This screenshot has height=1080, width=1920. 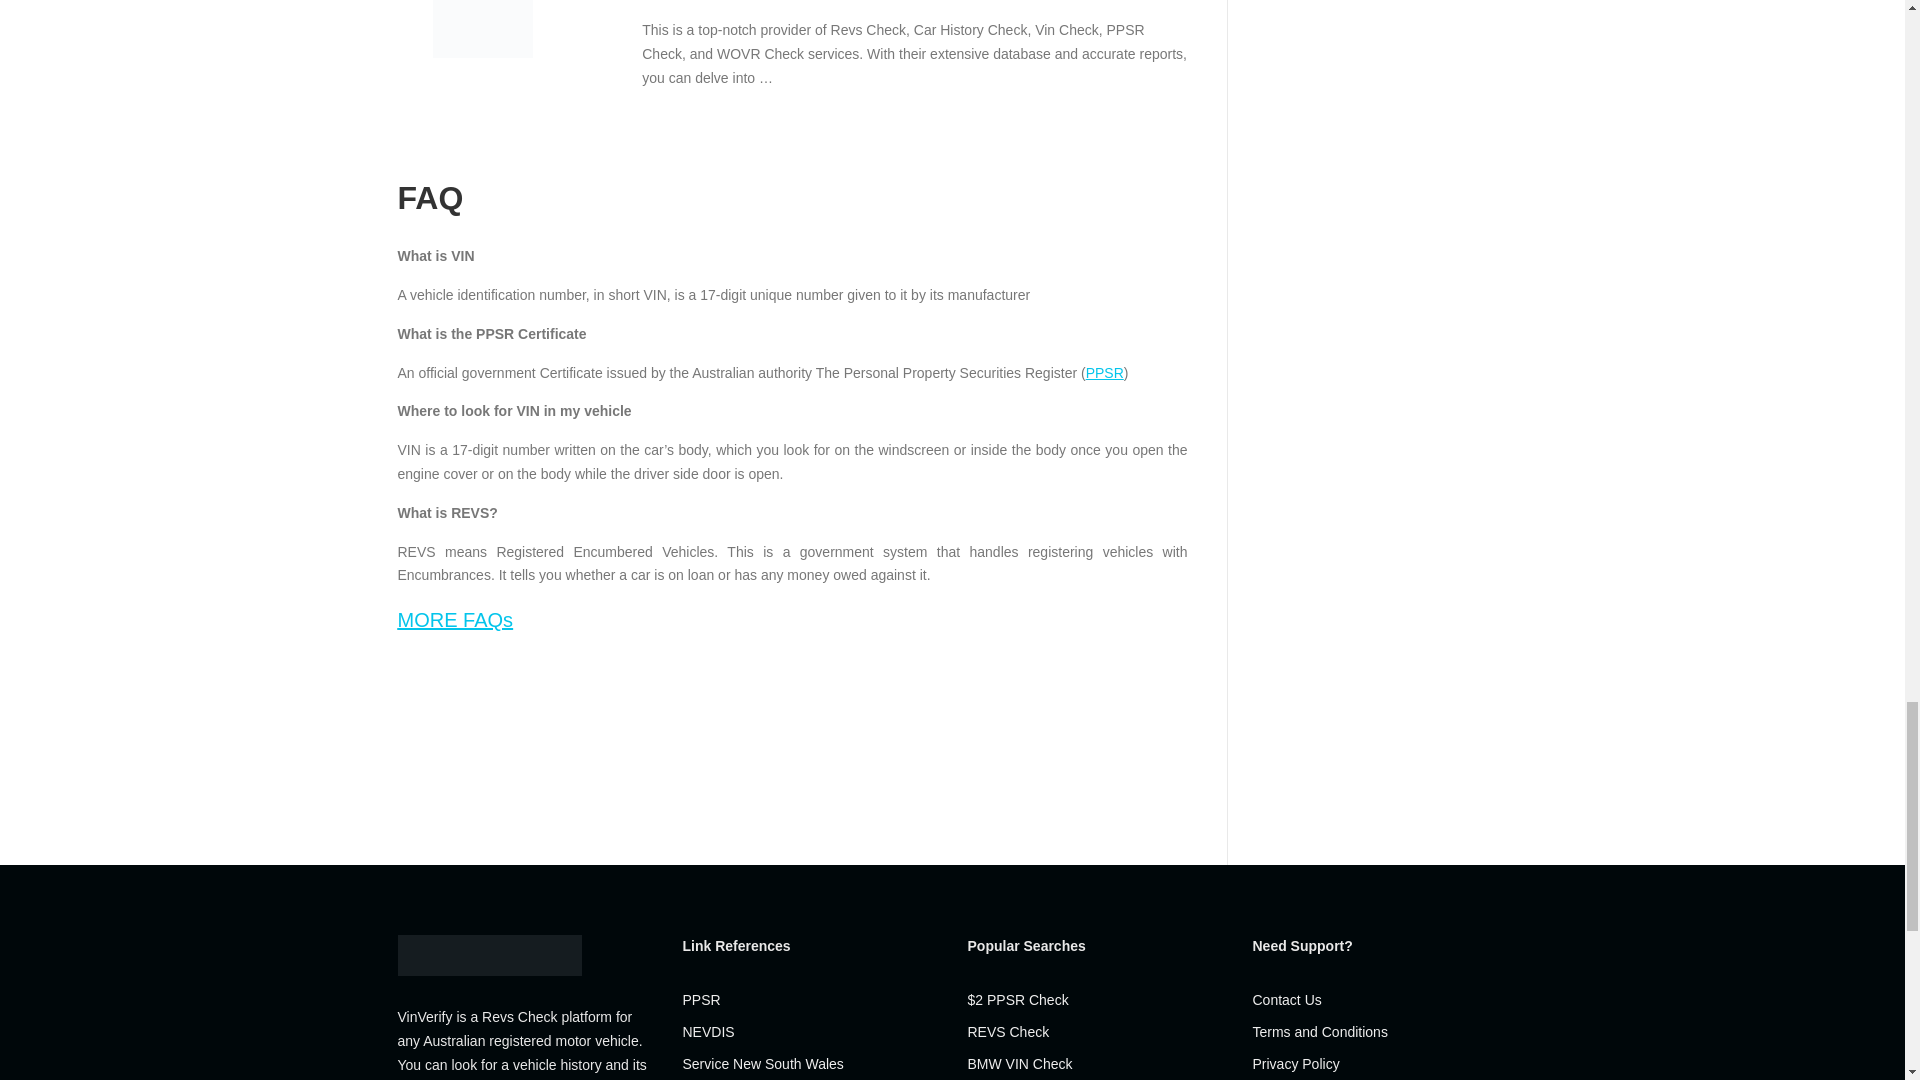 I want to click on BMW VIN Check, so click(x=1020, y=1064).